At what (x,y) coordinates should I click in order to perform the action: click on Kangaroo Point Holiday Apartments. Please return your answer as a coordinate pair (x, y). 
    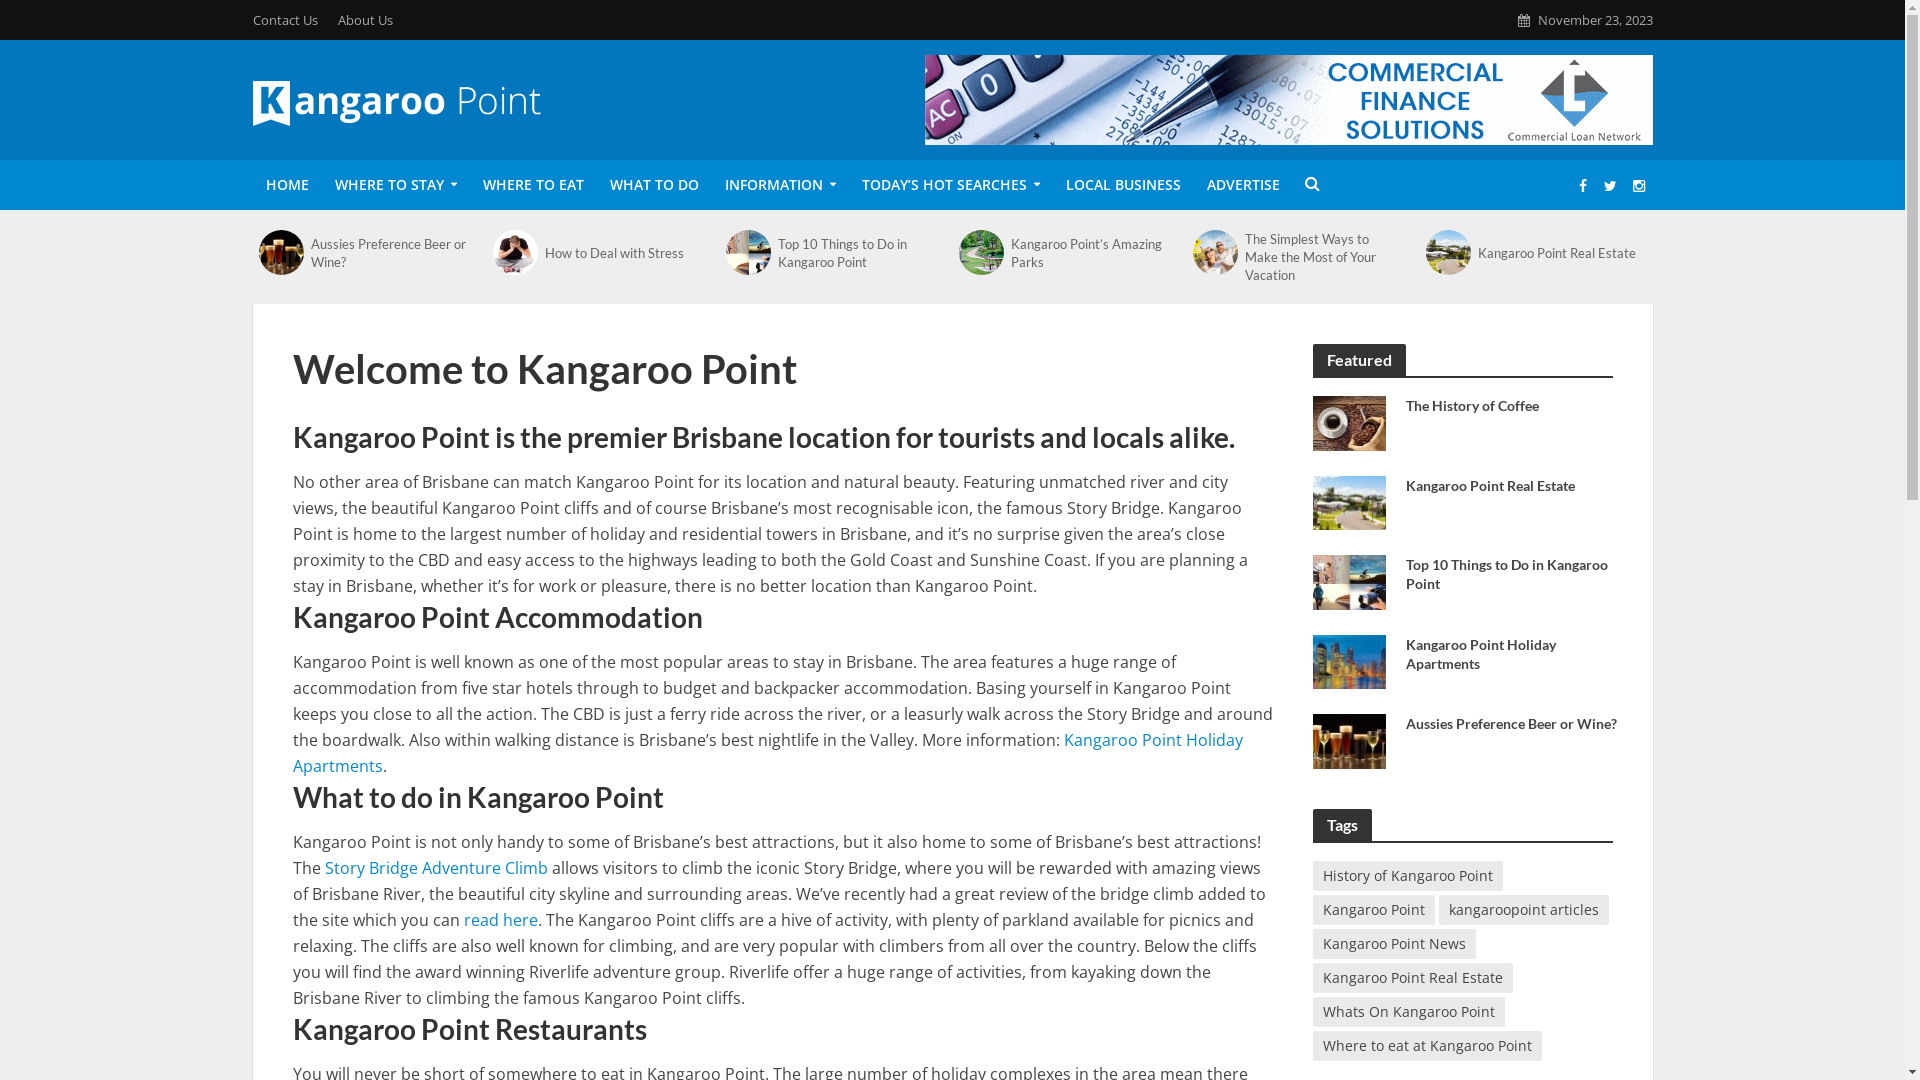
    Looking at the image, I should click on (767, 755).